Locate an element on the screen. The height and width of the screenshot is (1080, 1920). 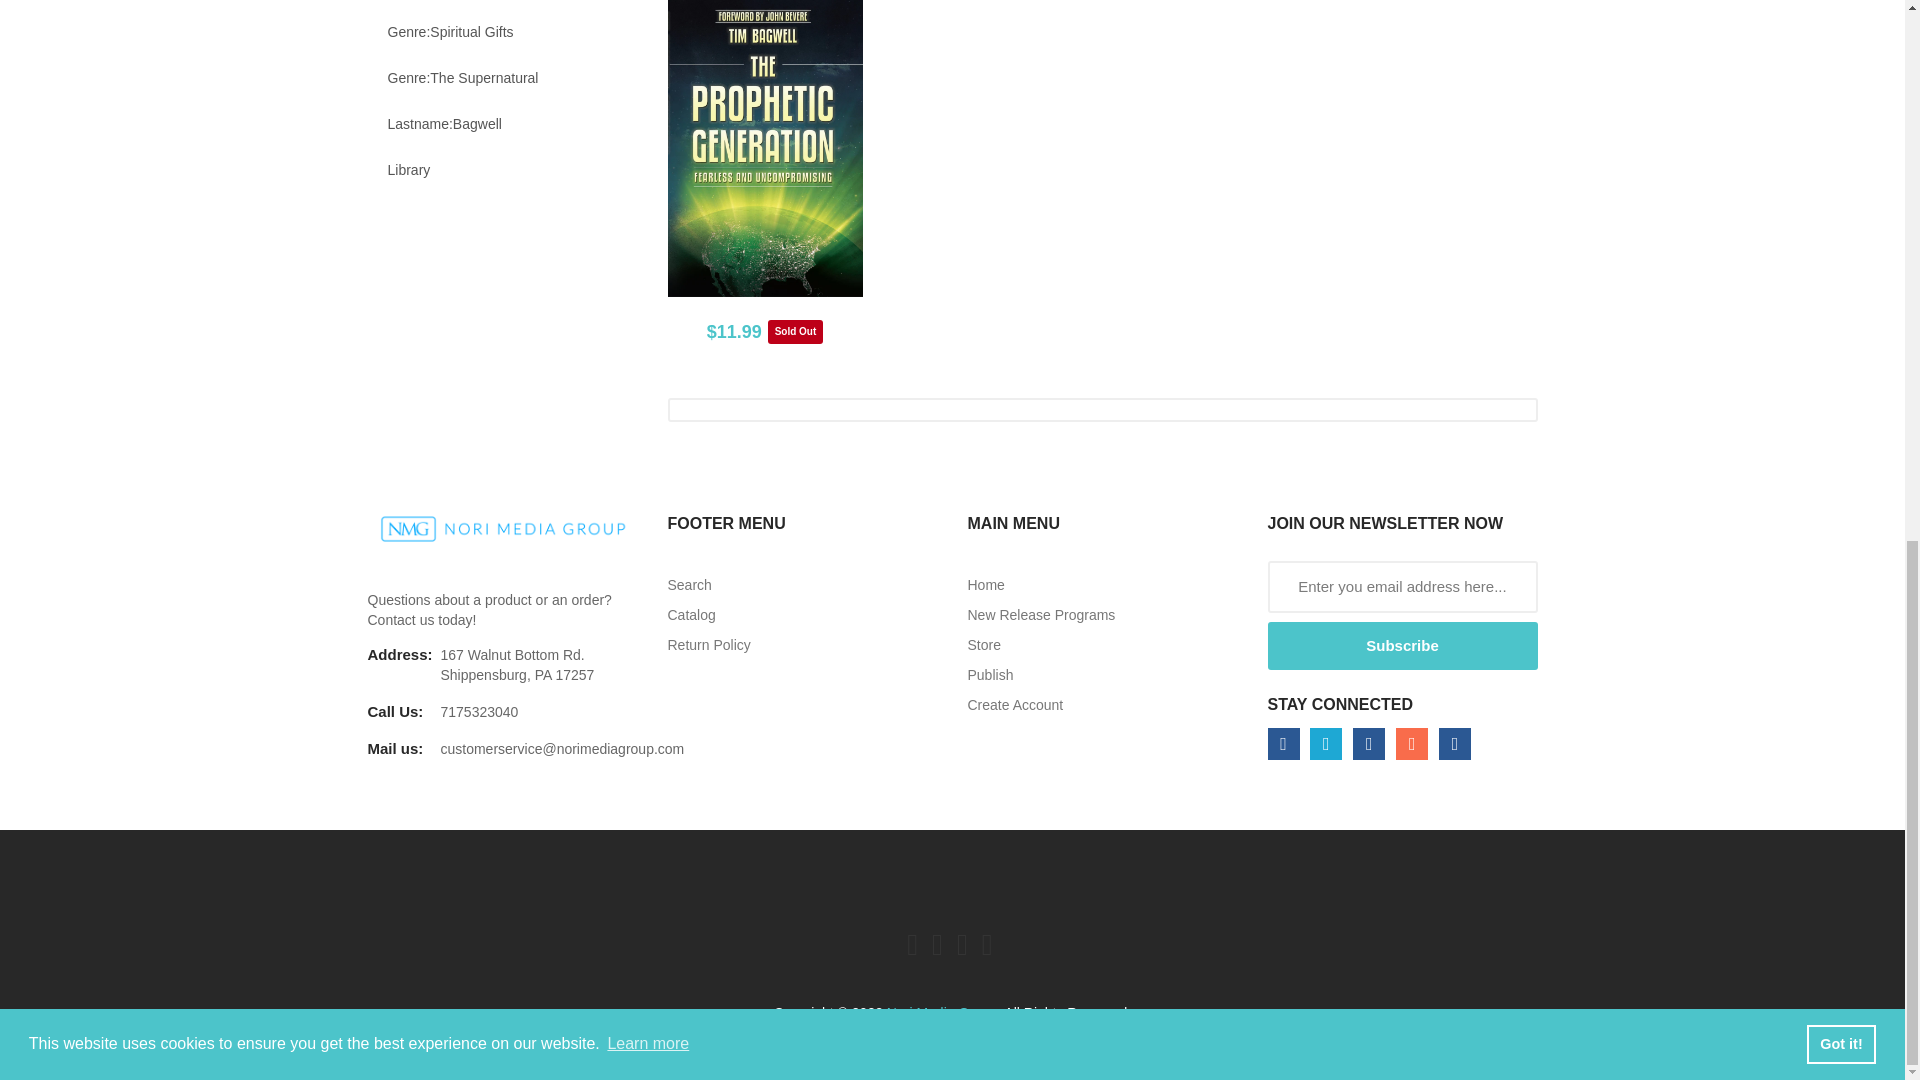
Show products matching tag genre:The Supernatural is located at coordinates (502, 78).